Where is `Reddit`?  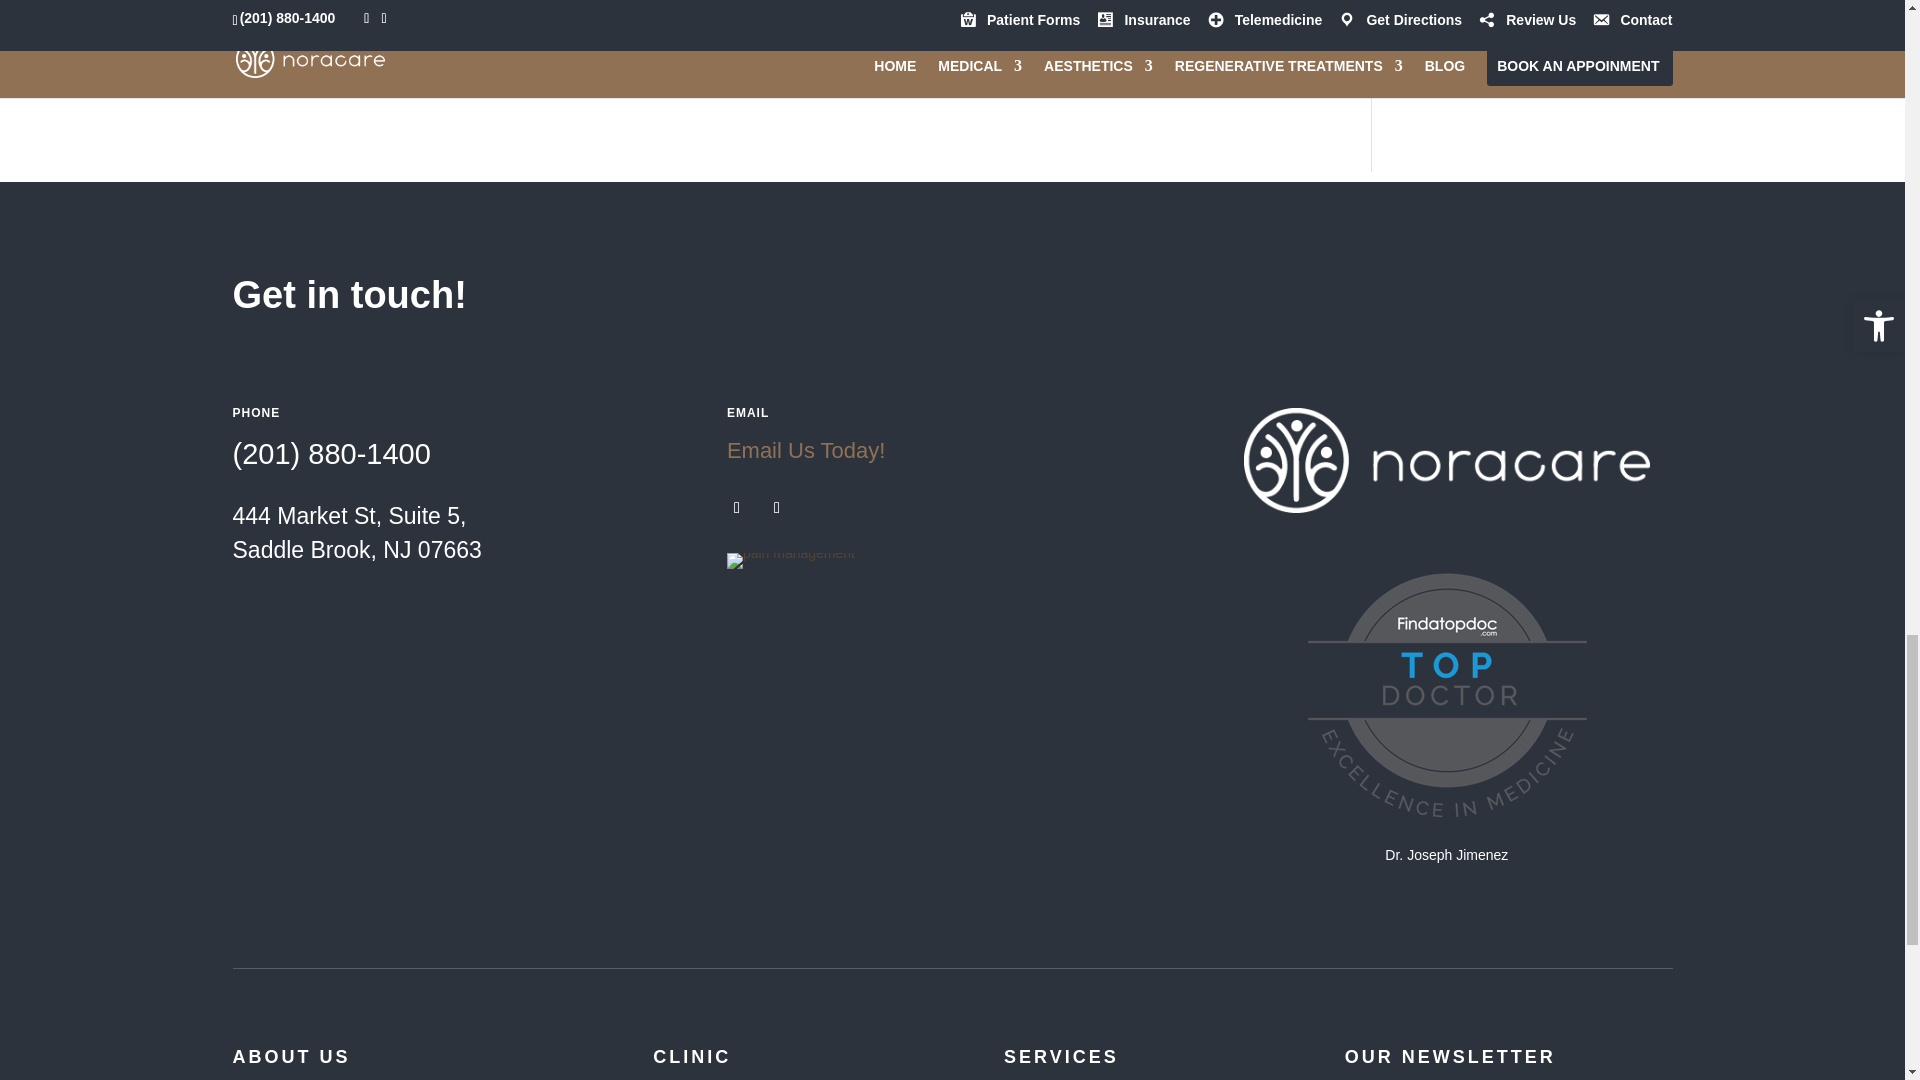 Reddit is located at coordinates (416, 44).